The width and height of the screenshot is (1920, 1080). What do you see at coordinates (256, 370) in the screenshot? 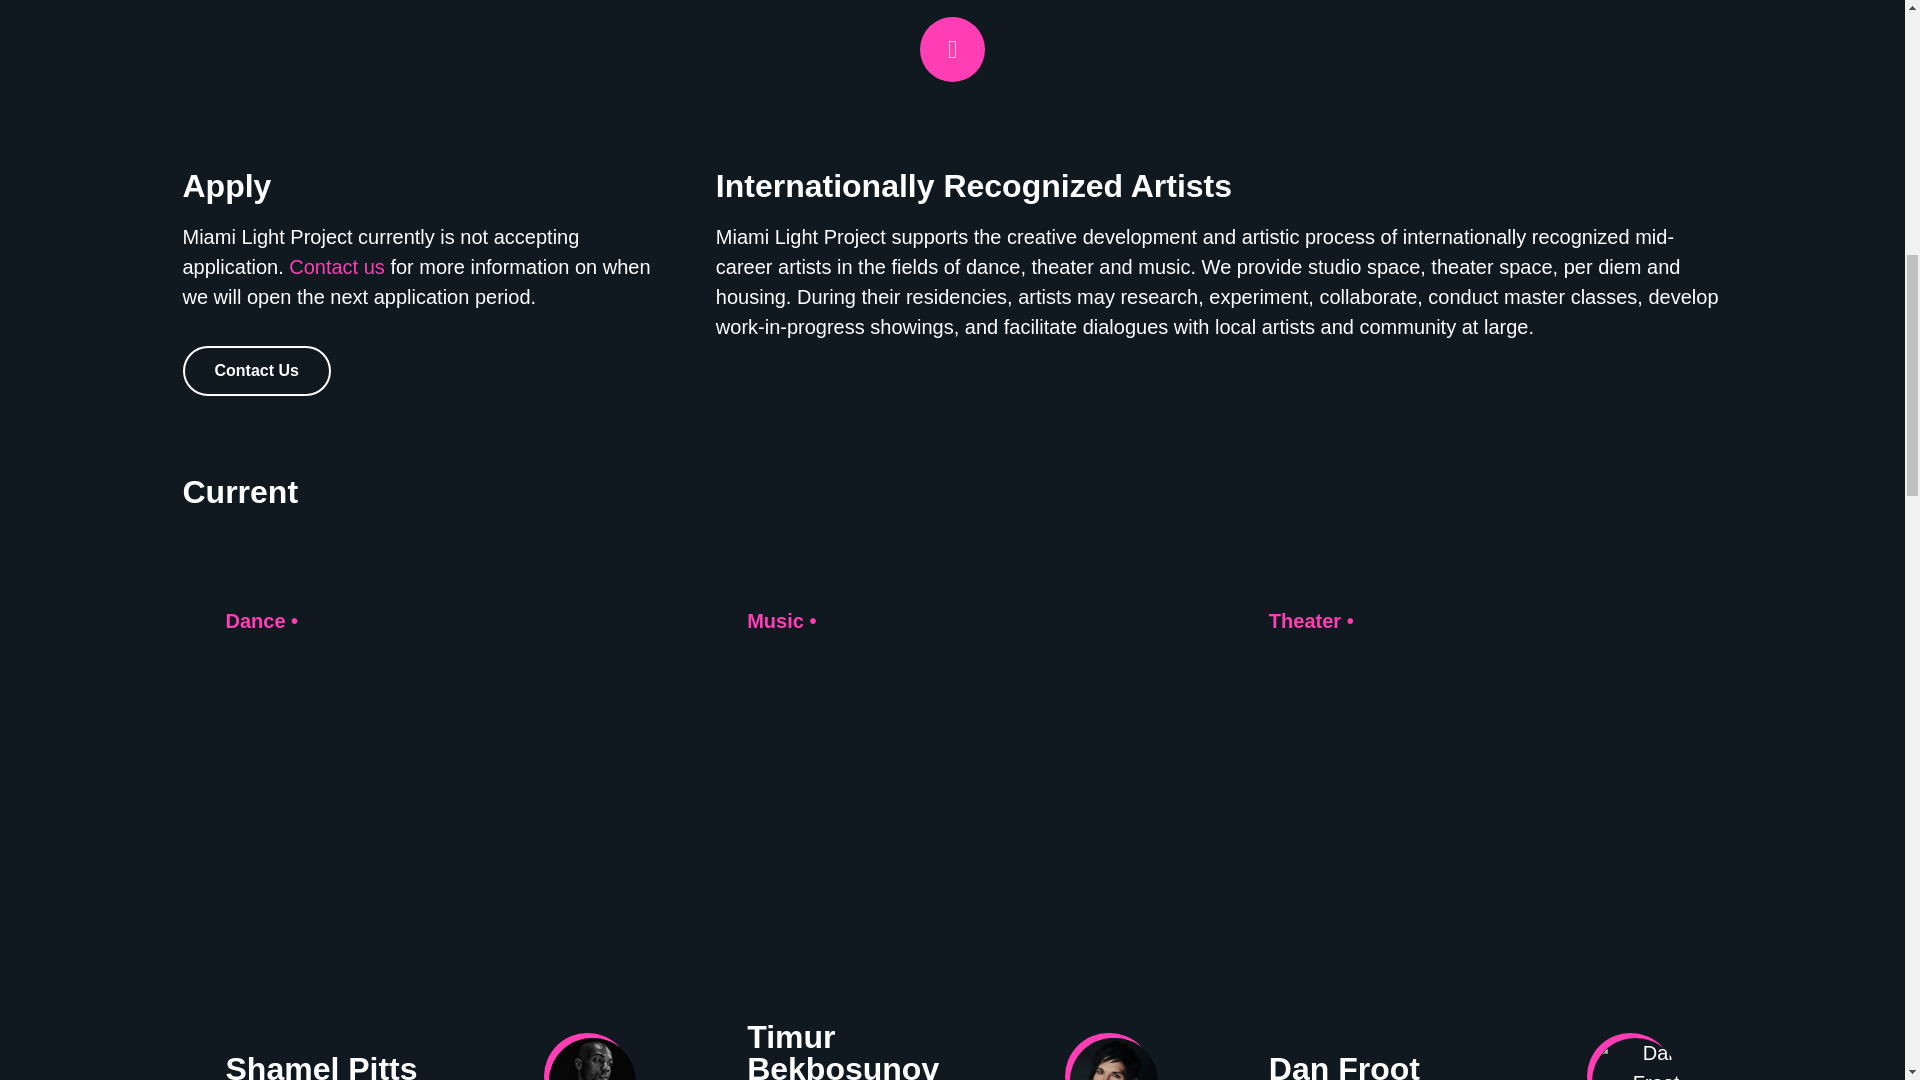
I see `Contact Us` at bounding box center [256, 370].